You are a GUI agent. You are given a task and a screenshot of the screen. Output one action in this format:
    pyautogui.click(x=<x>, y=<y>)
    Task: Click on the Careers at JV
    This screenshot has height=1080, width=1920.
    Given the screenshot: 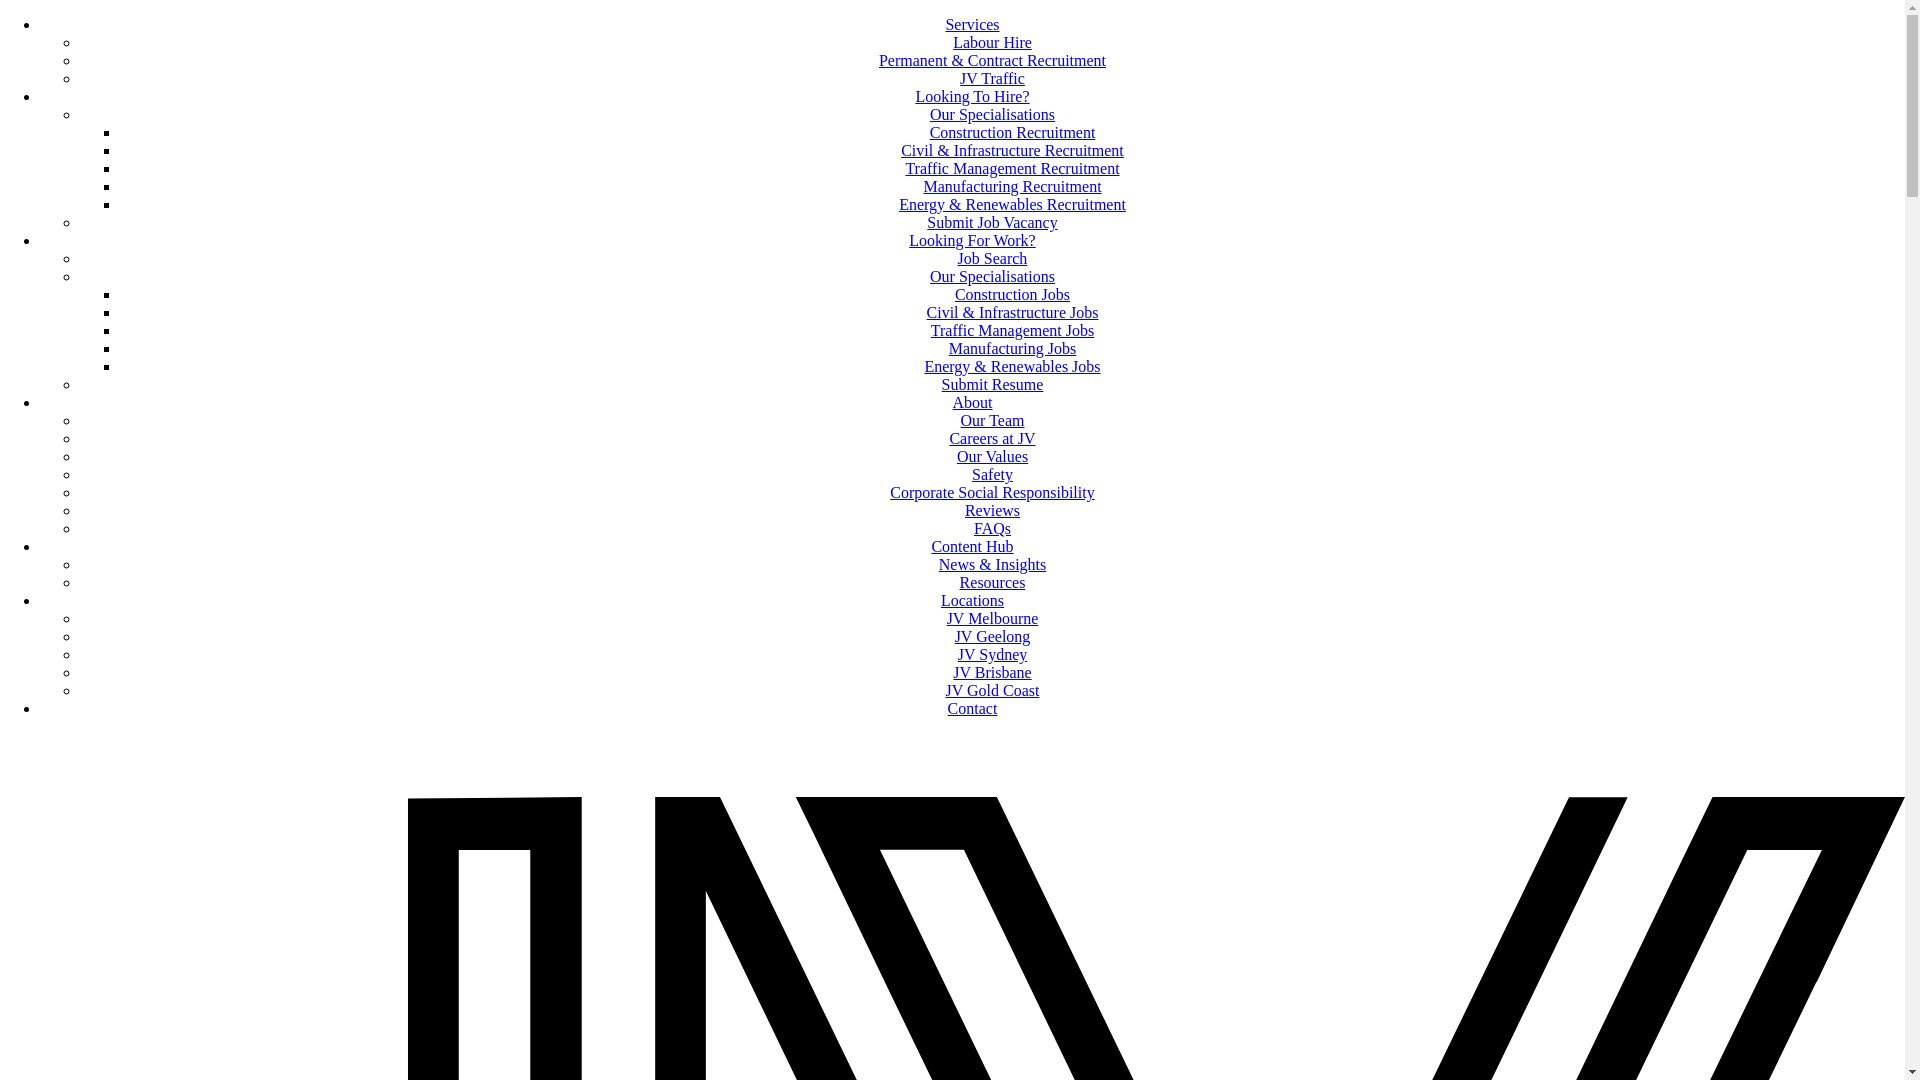 What is the action you would take?
    pyautogui.click(x=992, y=438)
    